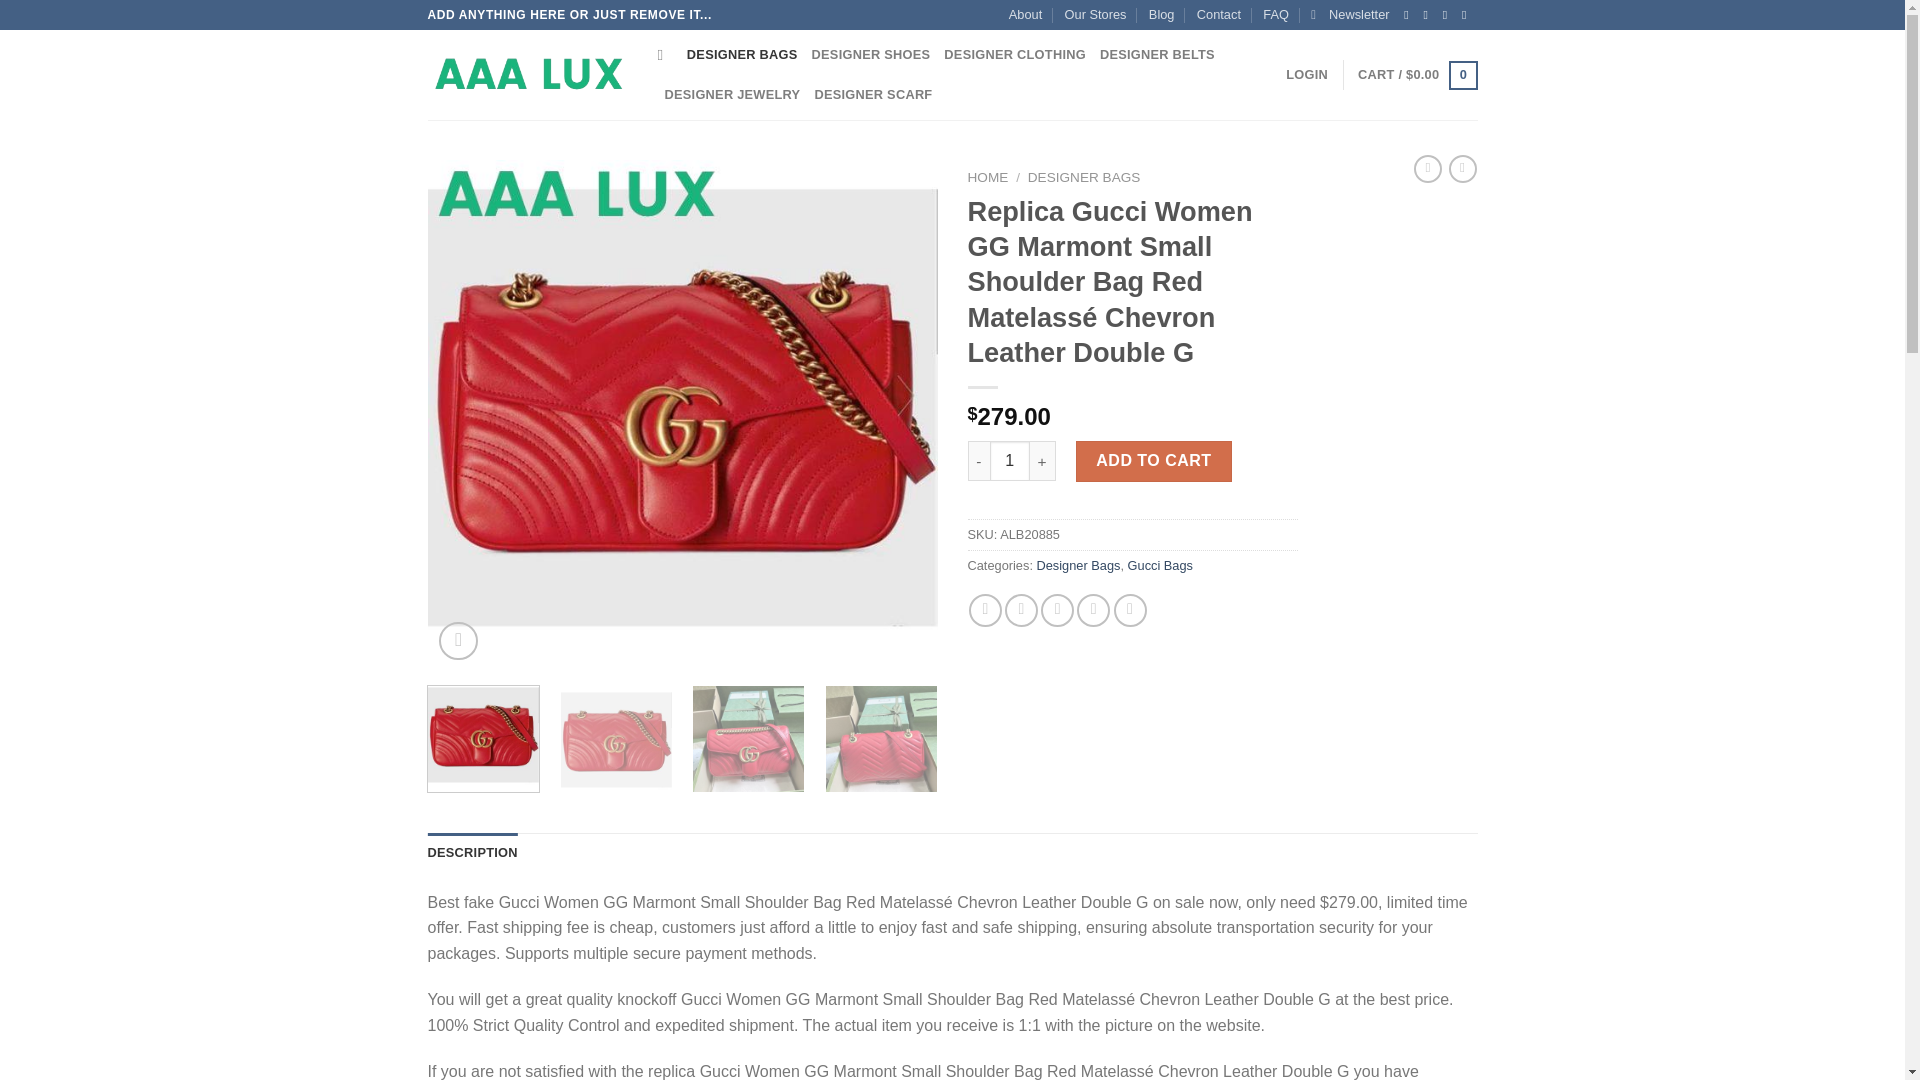 The image size is (1920, 1080). I want to click on DESIGNER BAGS, so click(742, 54).